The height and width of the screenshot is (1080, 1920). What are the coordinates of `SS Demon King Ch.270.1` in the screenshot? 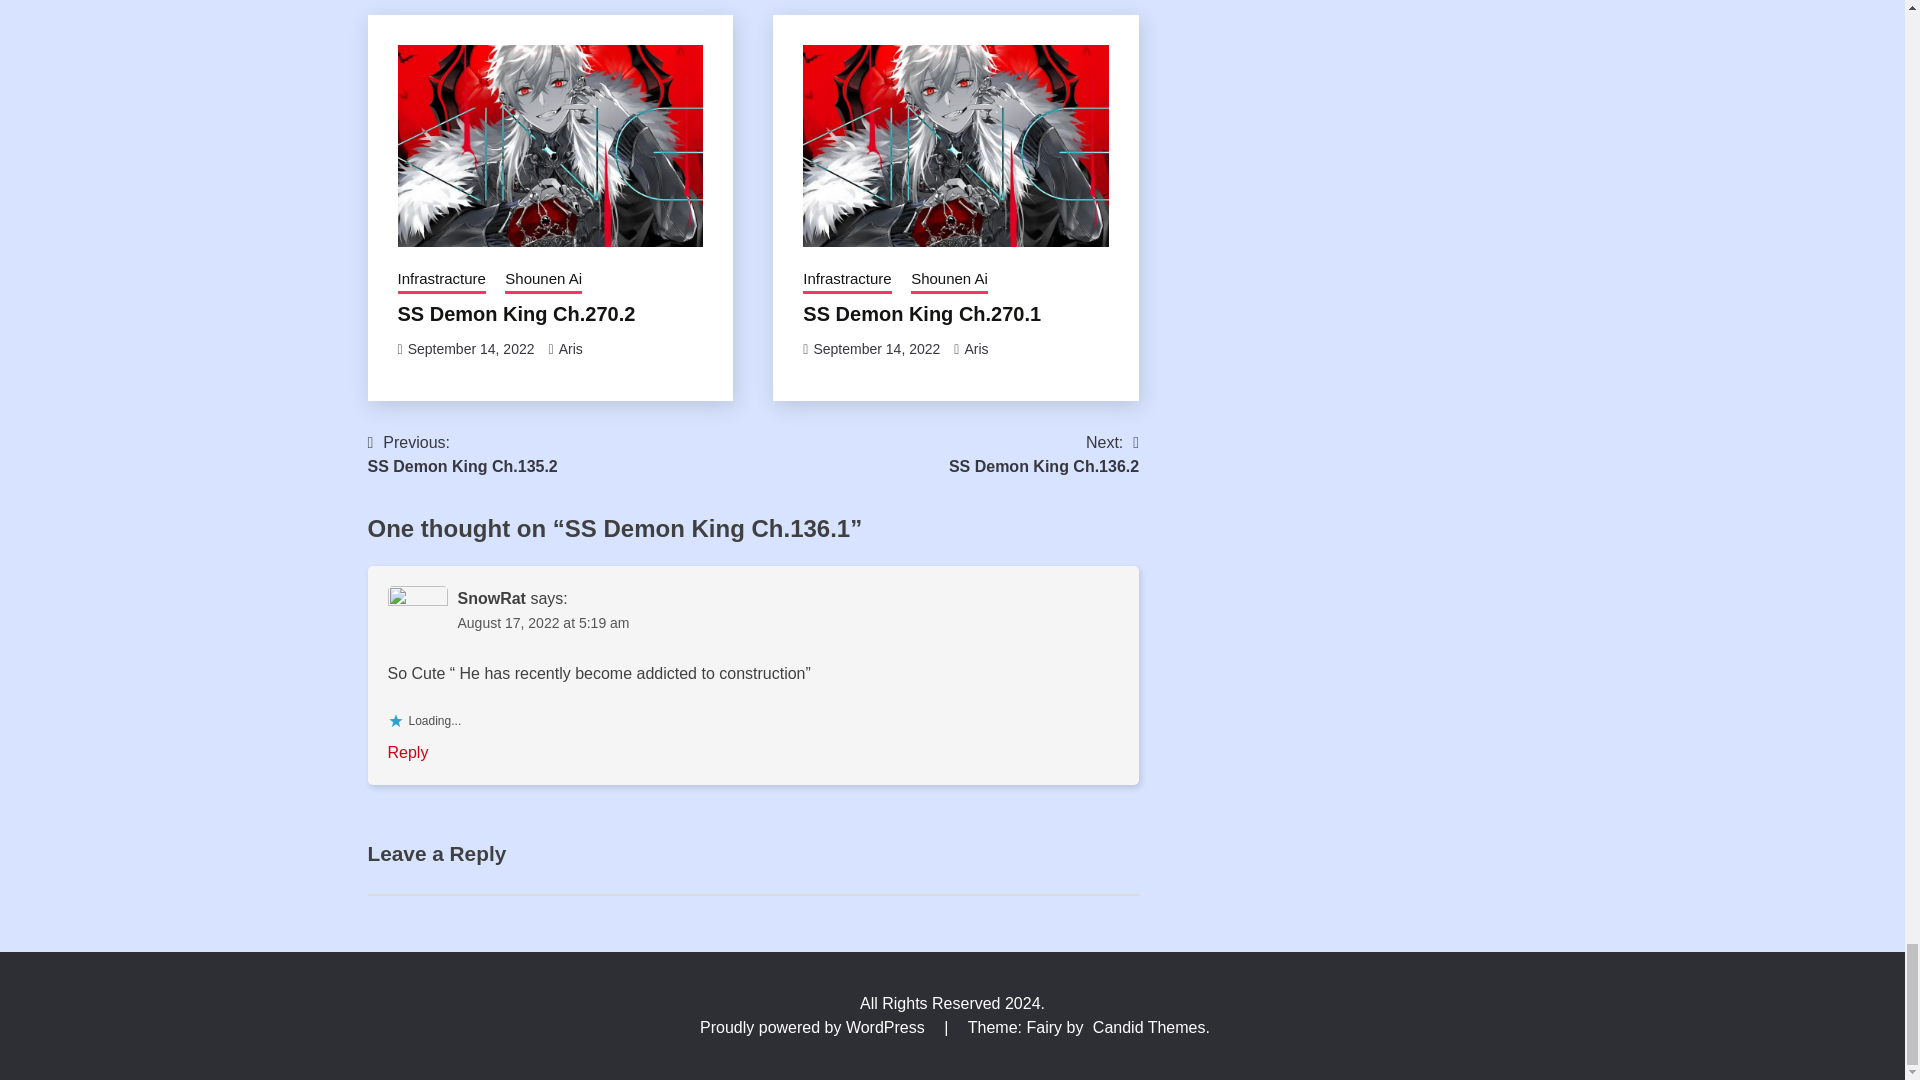 It's located at (921, 314).